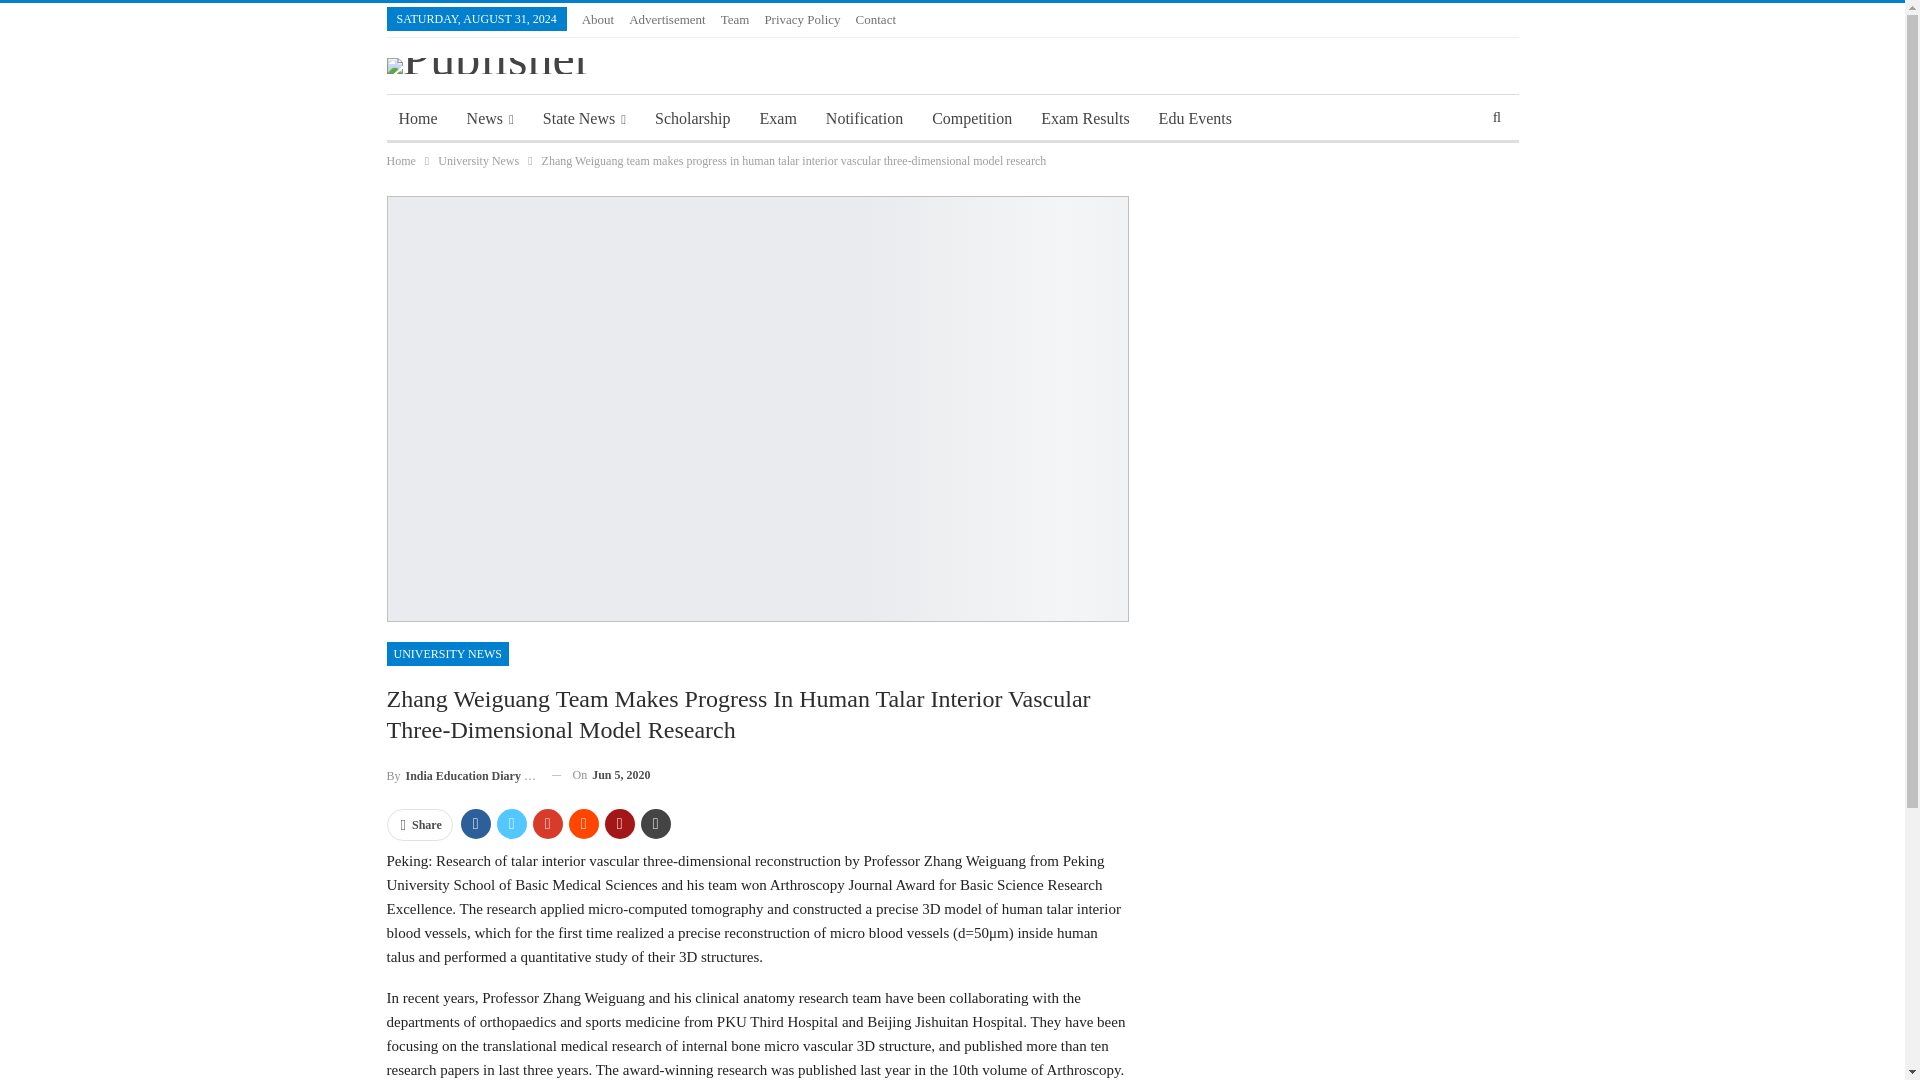  Describe the element at coordinates (417, 118) in the screenshot. I see `Home` at that location.